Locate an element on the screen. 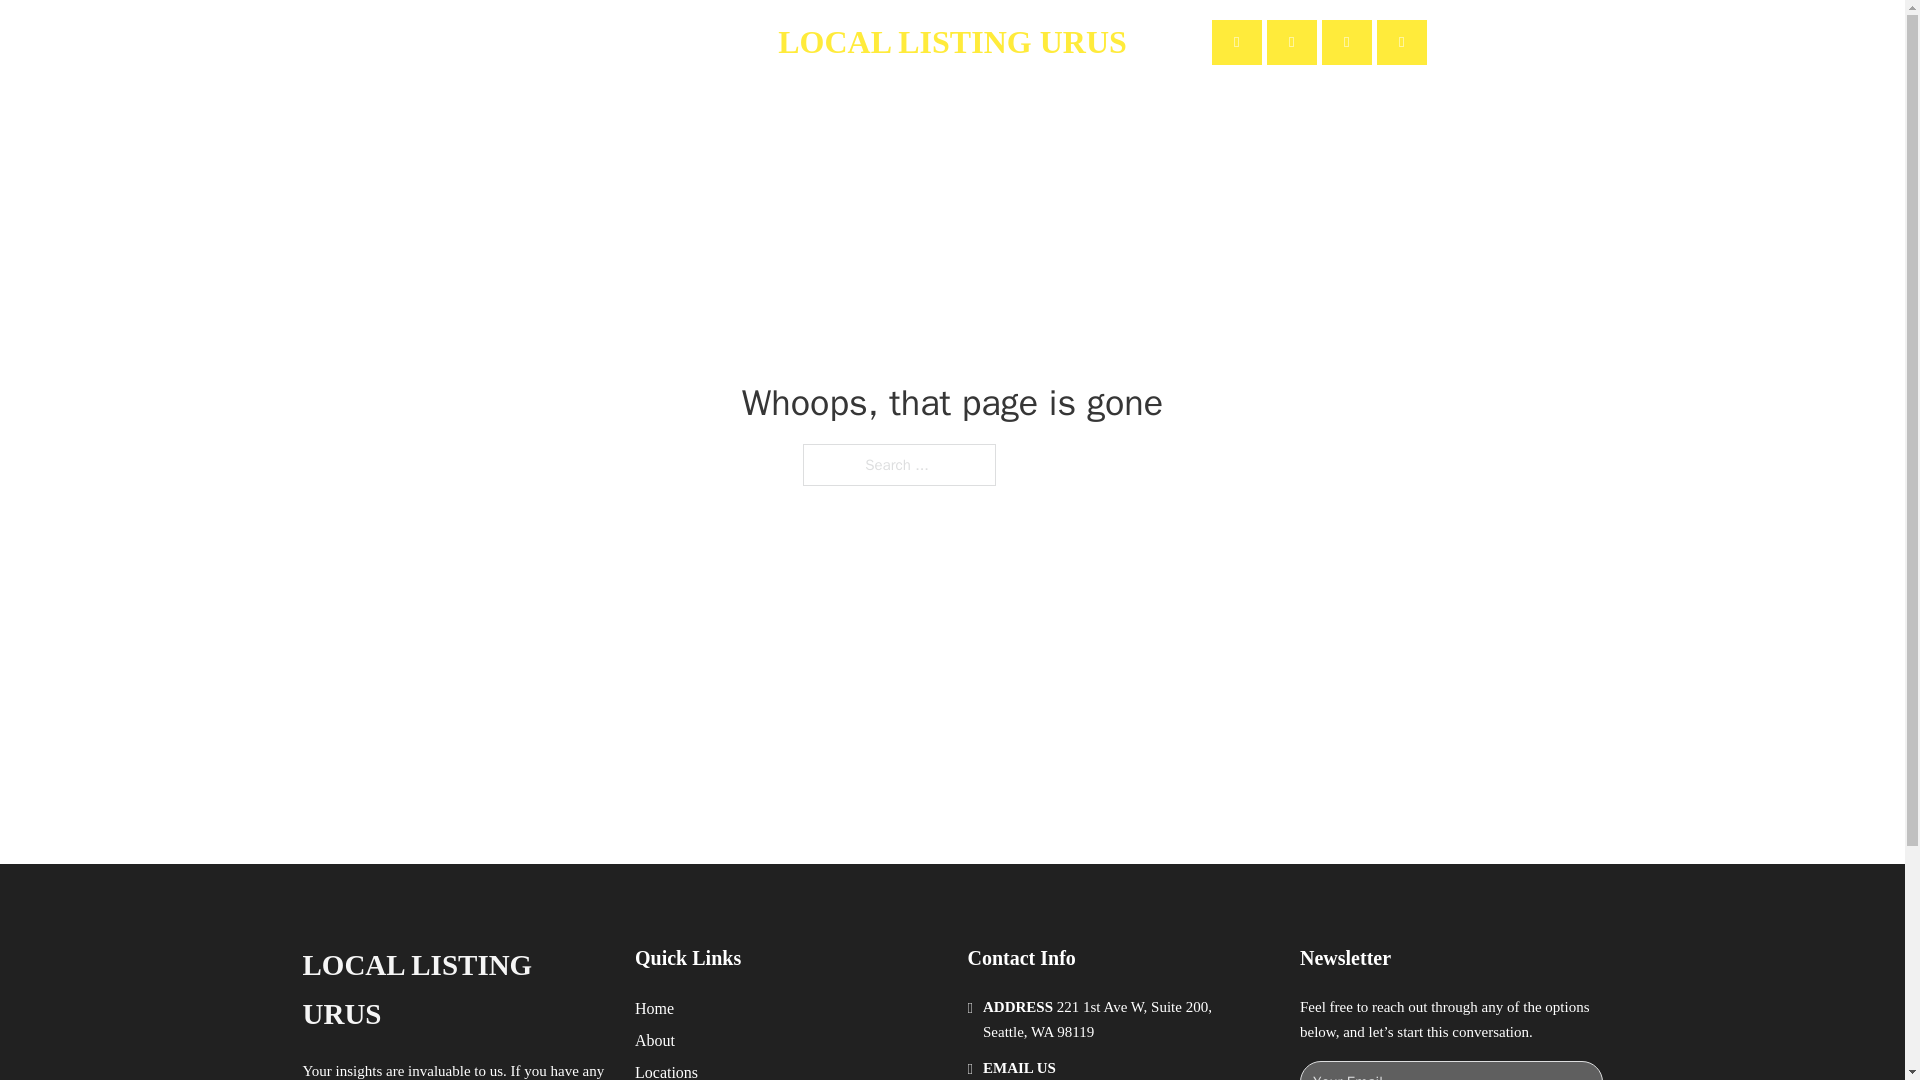 This screenshot has width=1920, height=1080. LOCAL LISTING URUS is located at coordinates (452, 990).